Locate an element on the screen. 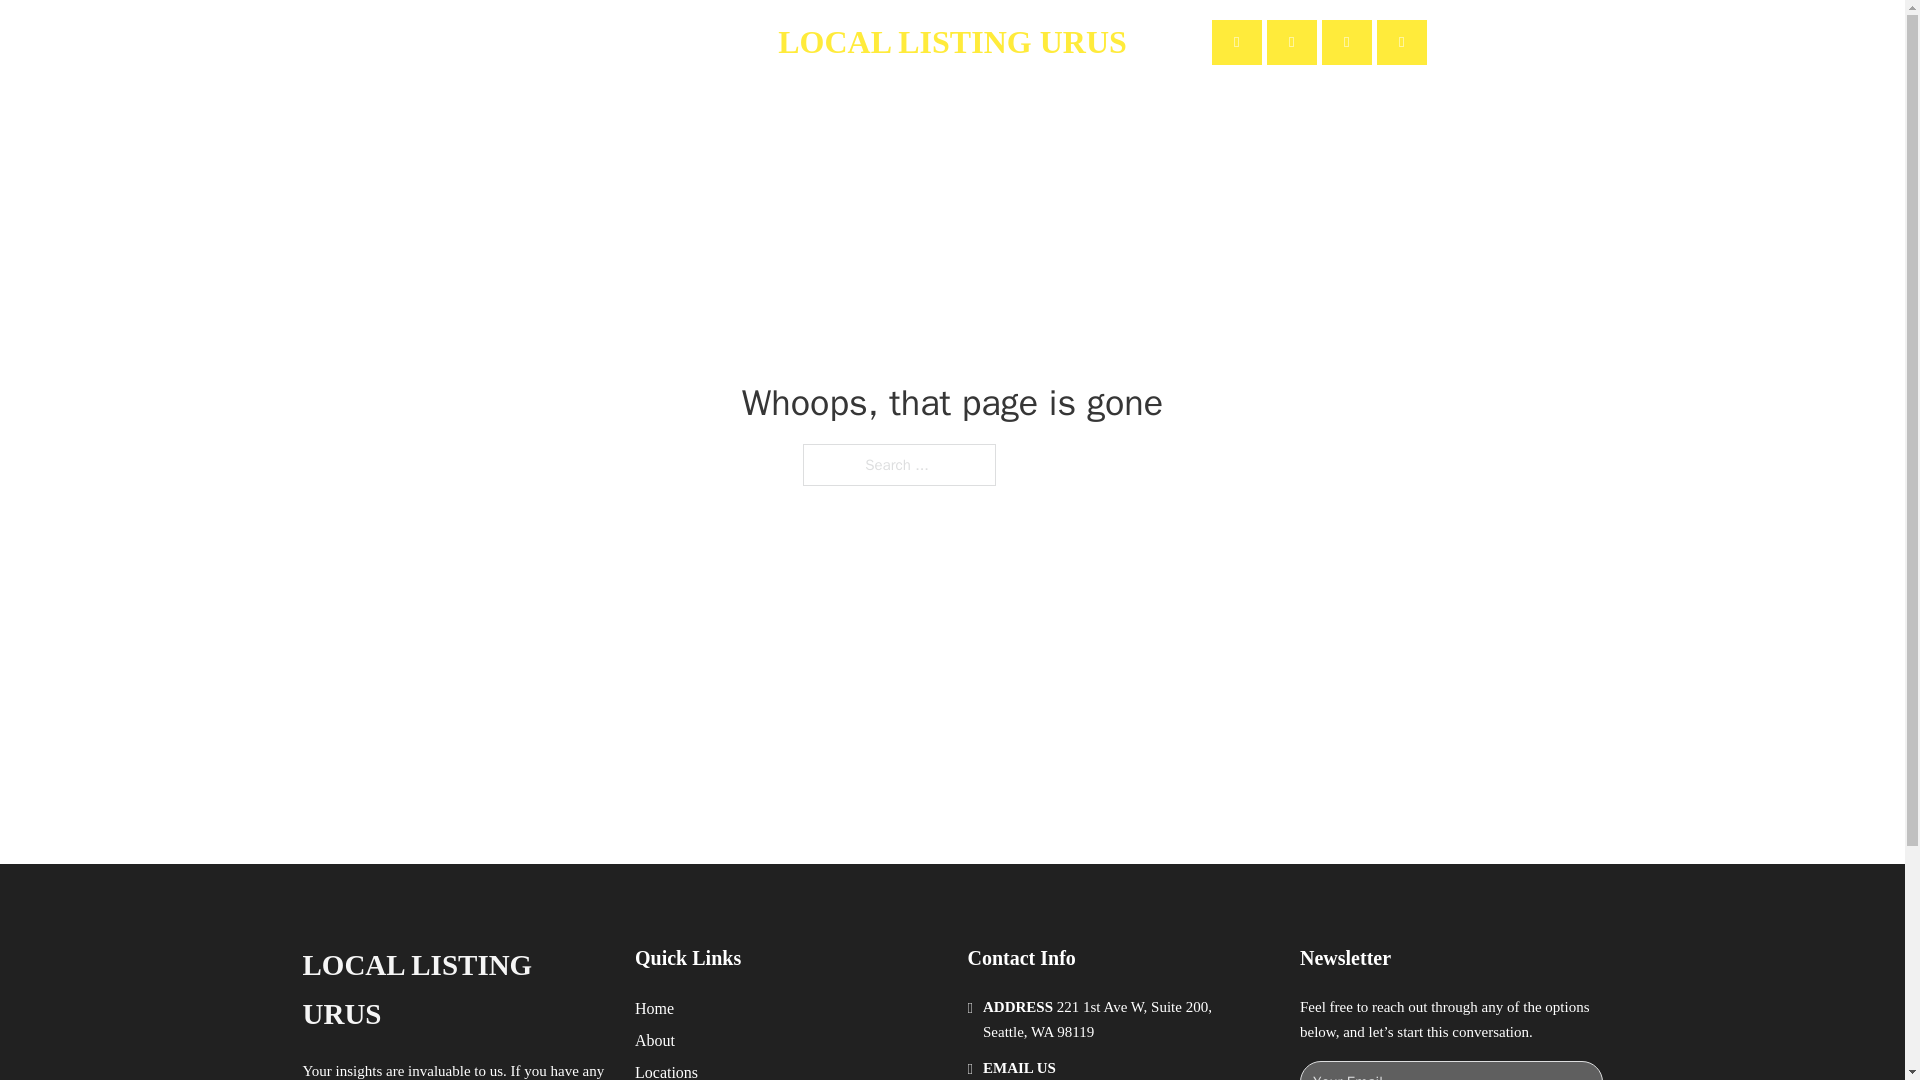 This screenshot has width=1920, height=1080. LOCAL LISTING URUS is located at coordinates (452, 990).